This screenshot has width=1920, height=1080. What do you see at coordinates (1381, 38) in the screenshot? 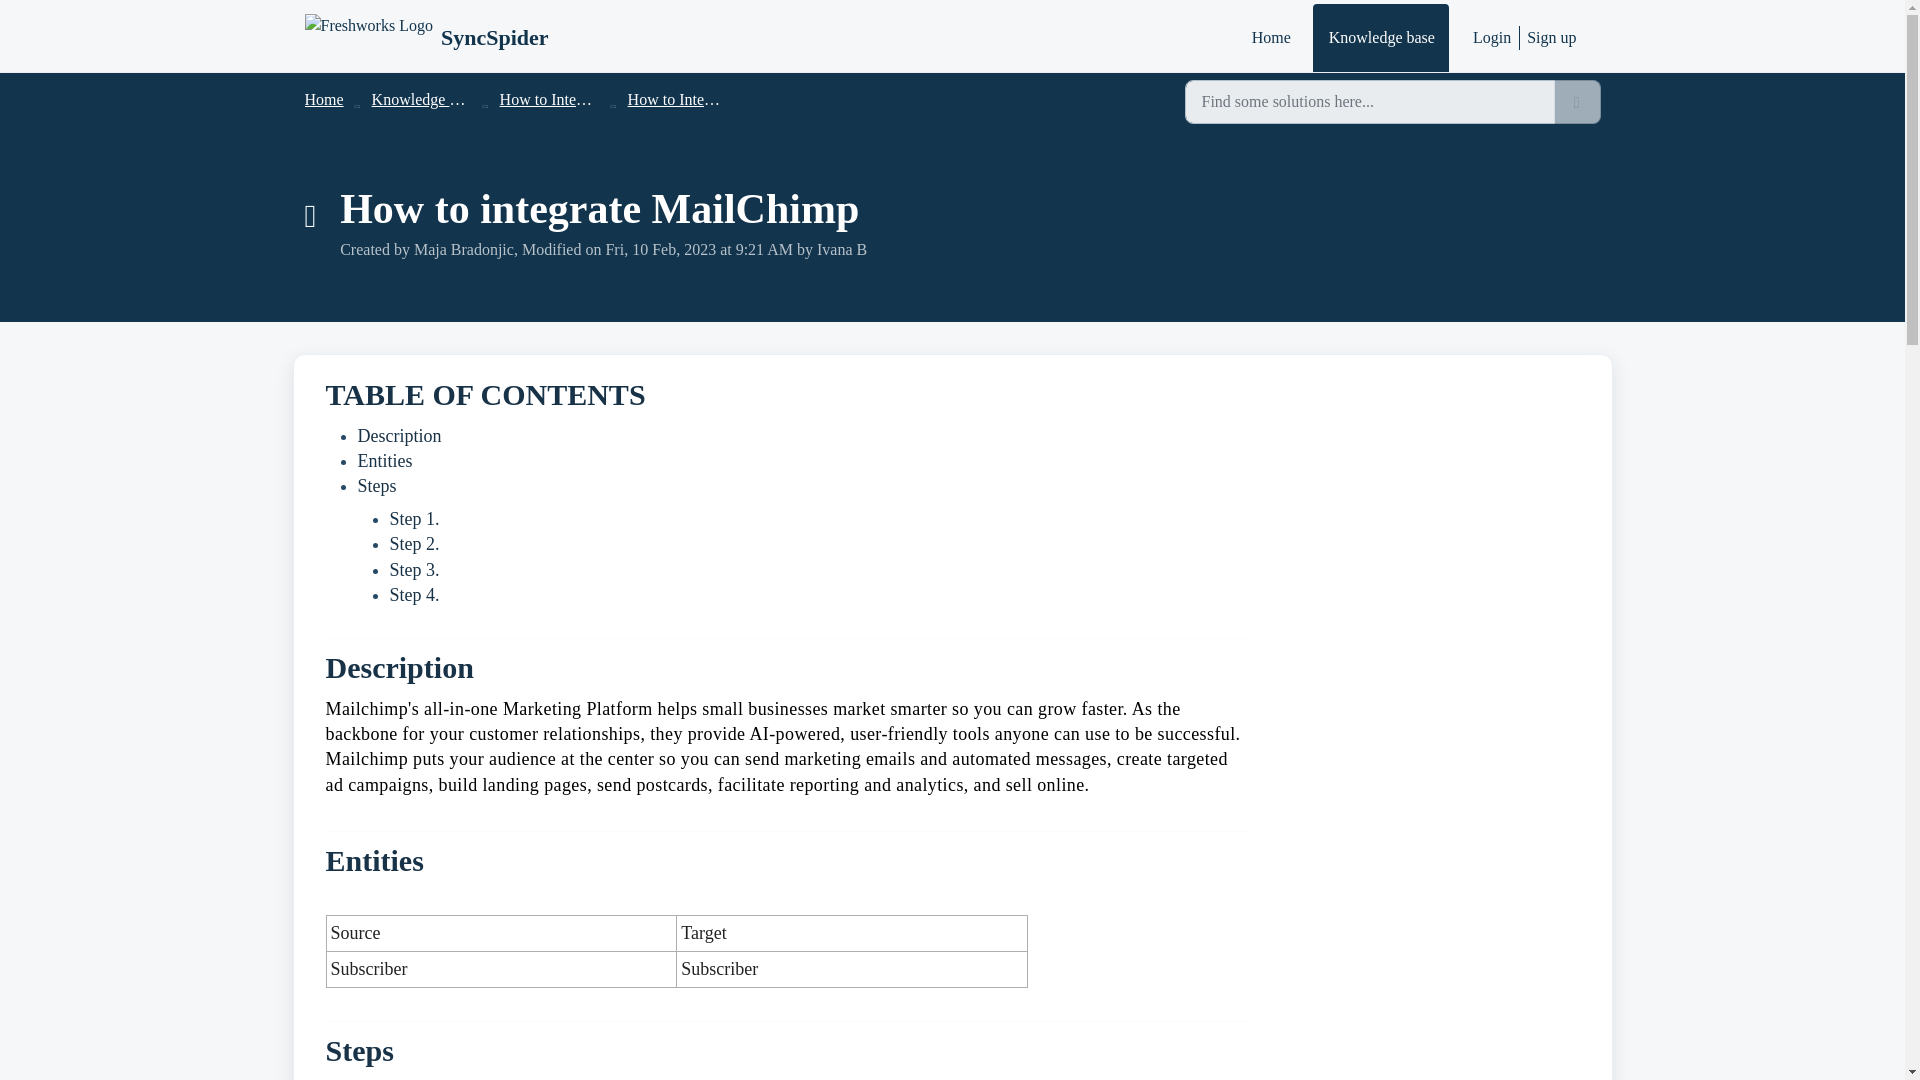
I see `Knowledge base` at bounding box center [1381, 38].